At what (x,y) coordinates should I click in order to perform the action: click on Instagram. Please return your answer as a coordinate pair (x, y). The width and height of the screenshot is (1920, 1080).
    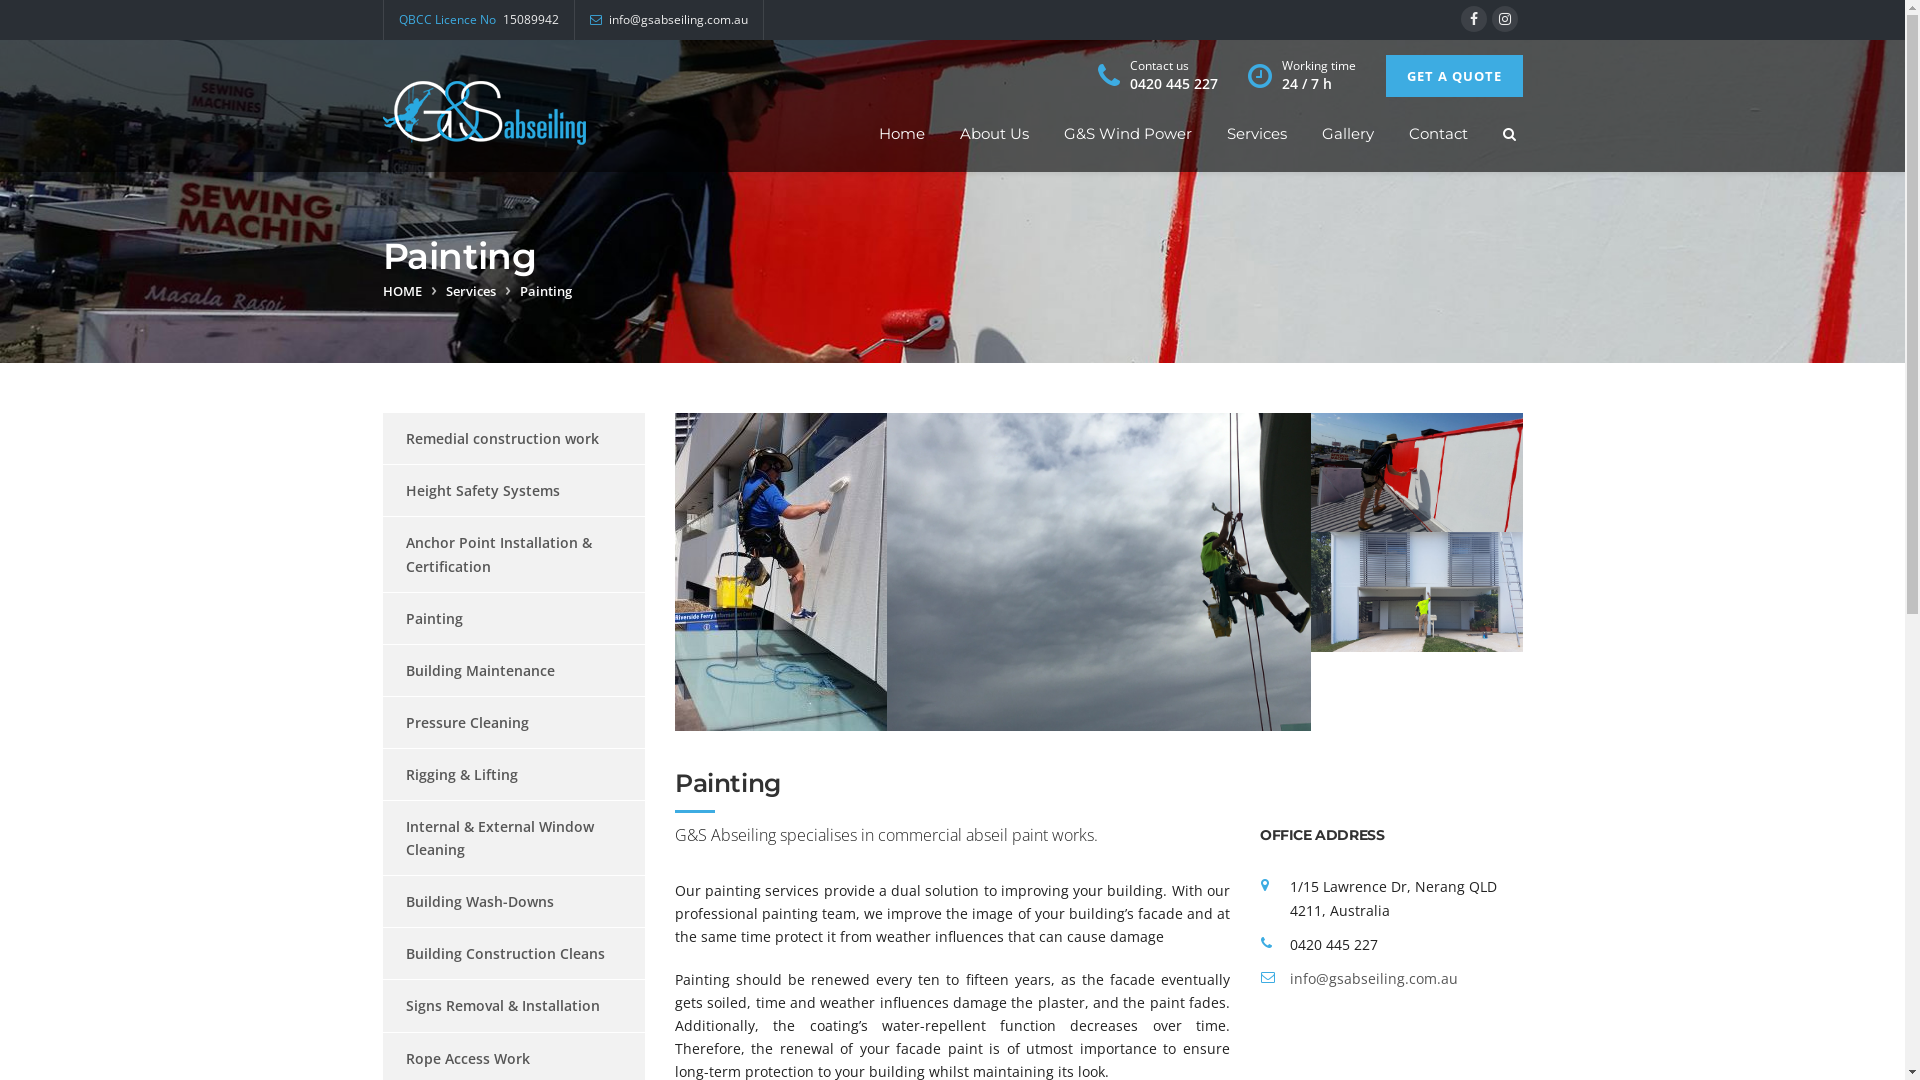
    Looking at the image, I should click on (1505, 19).